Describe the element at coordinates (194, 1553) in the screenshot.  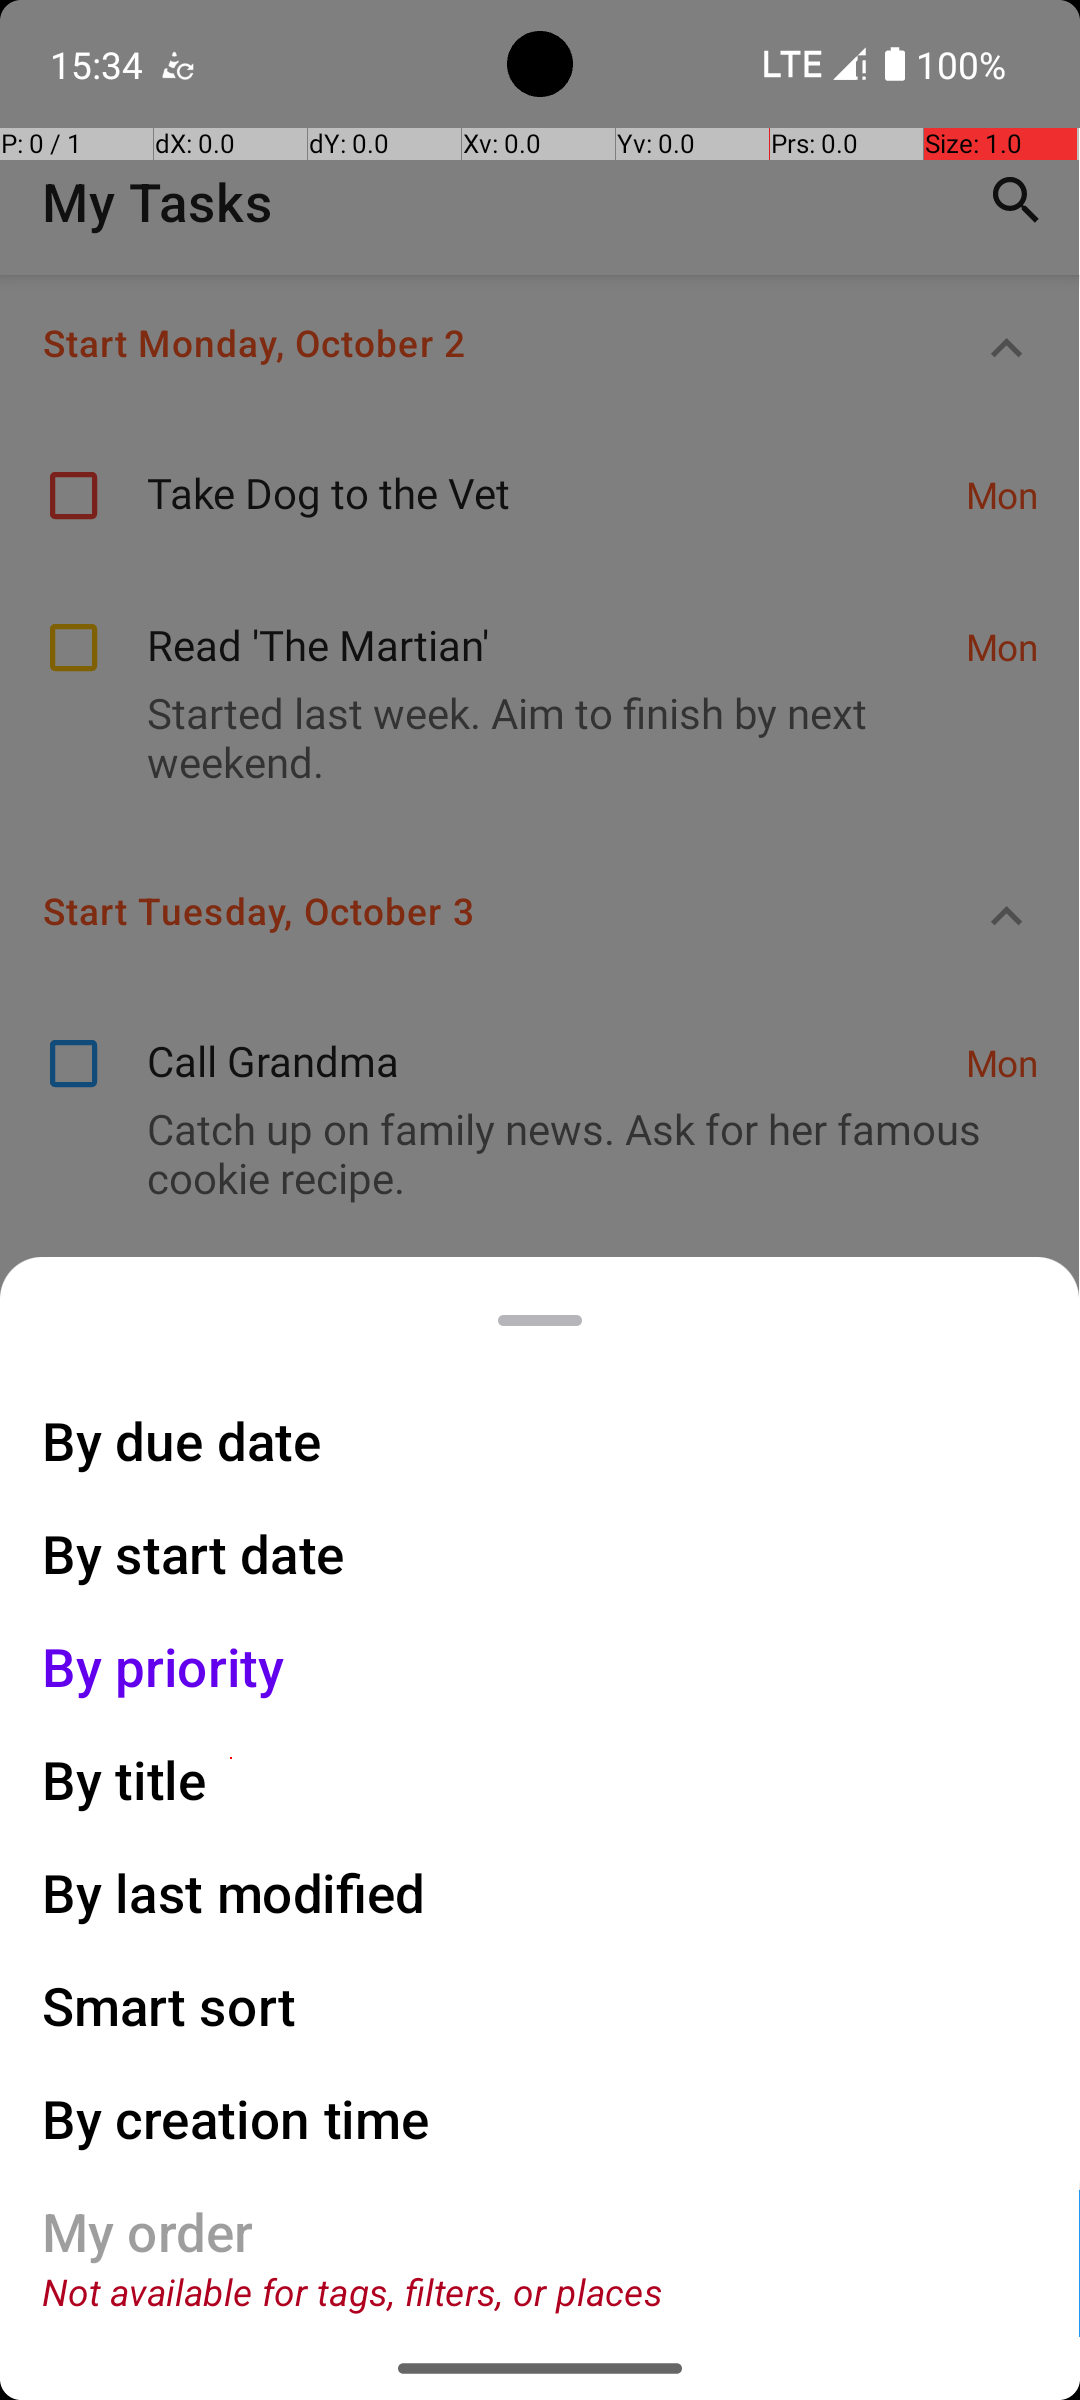
I see `By start date` at that location.